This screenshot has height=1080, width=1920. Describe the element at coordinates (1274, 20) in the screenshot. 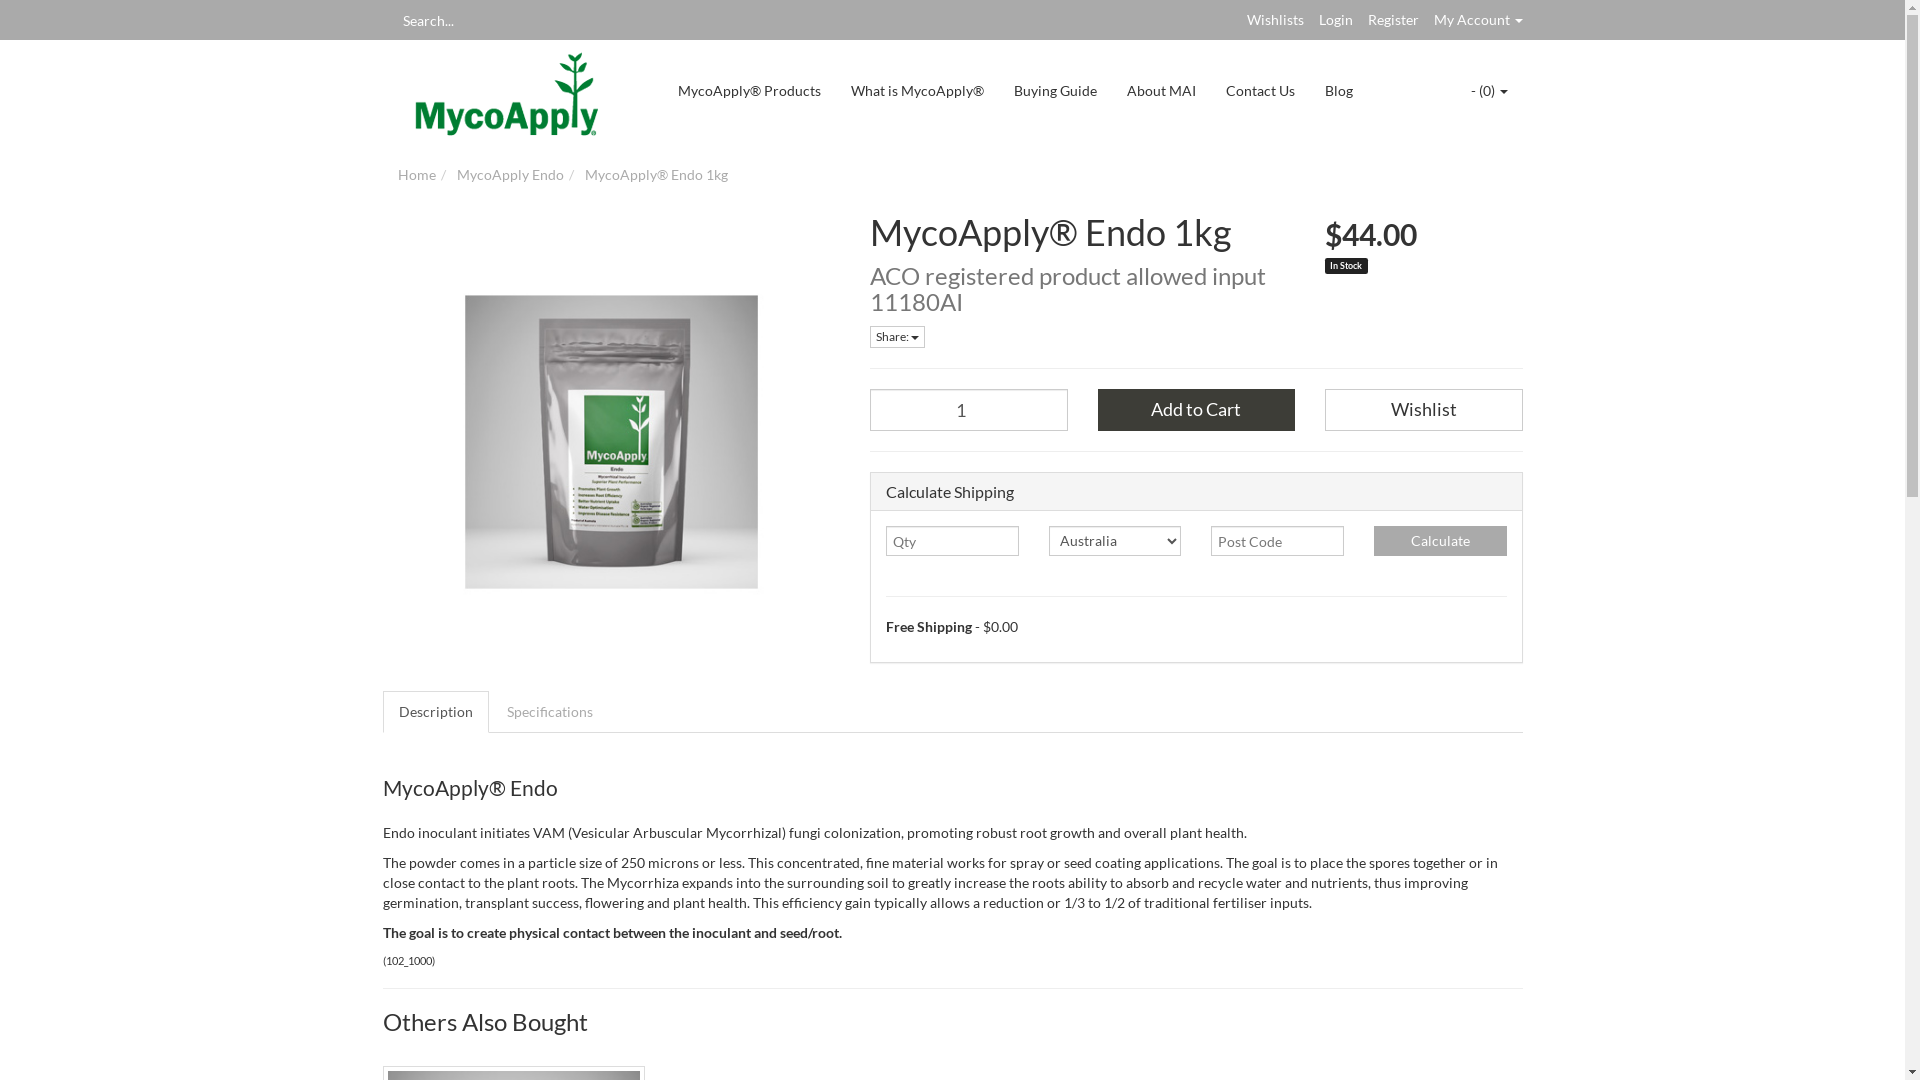

I see `Wishlists` at that location.